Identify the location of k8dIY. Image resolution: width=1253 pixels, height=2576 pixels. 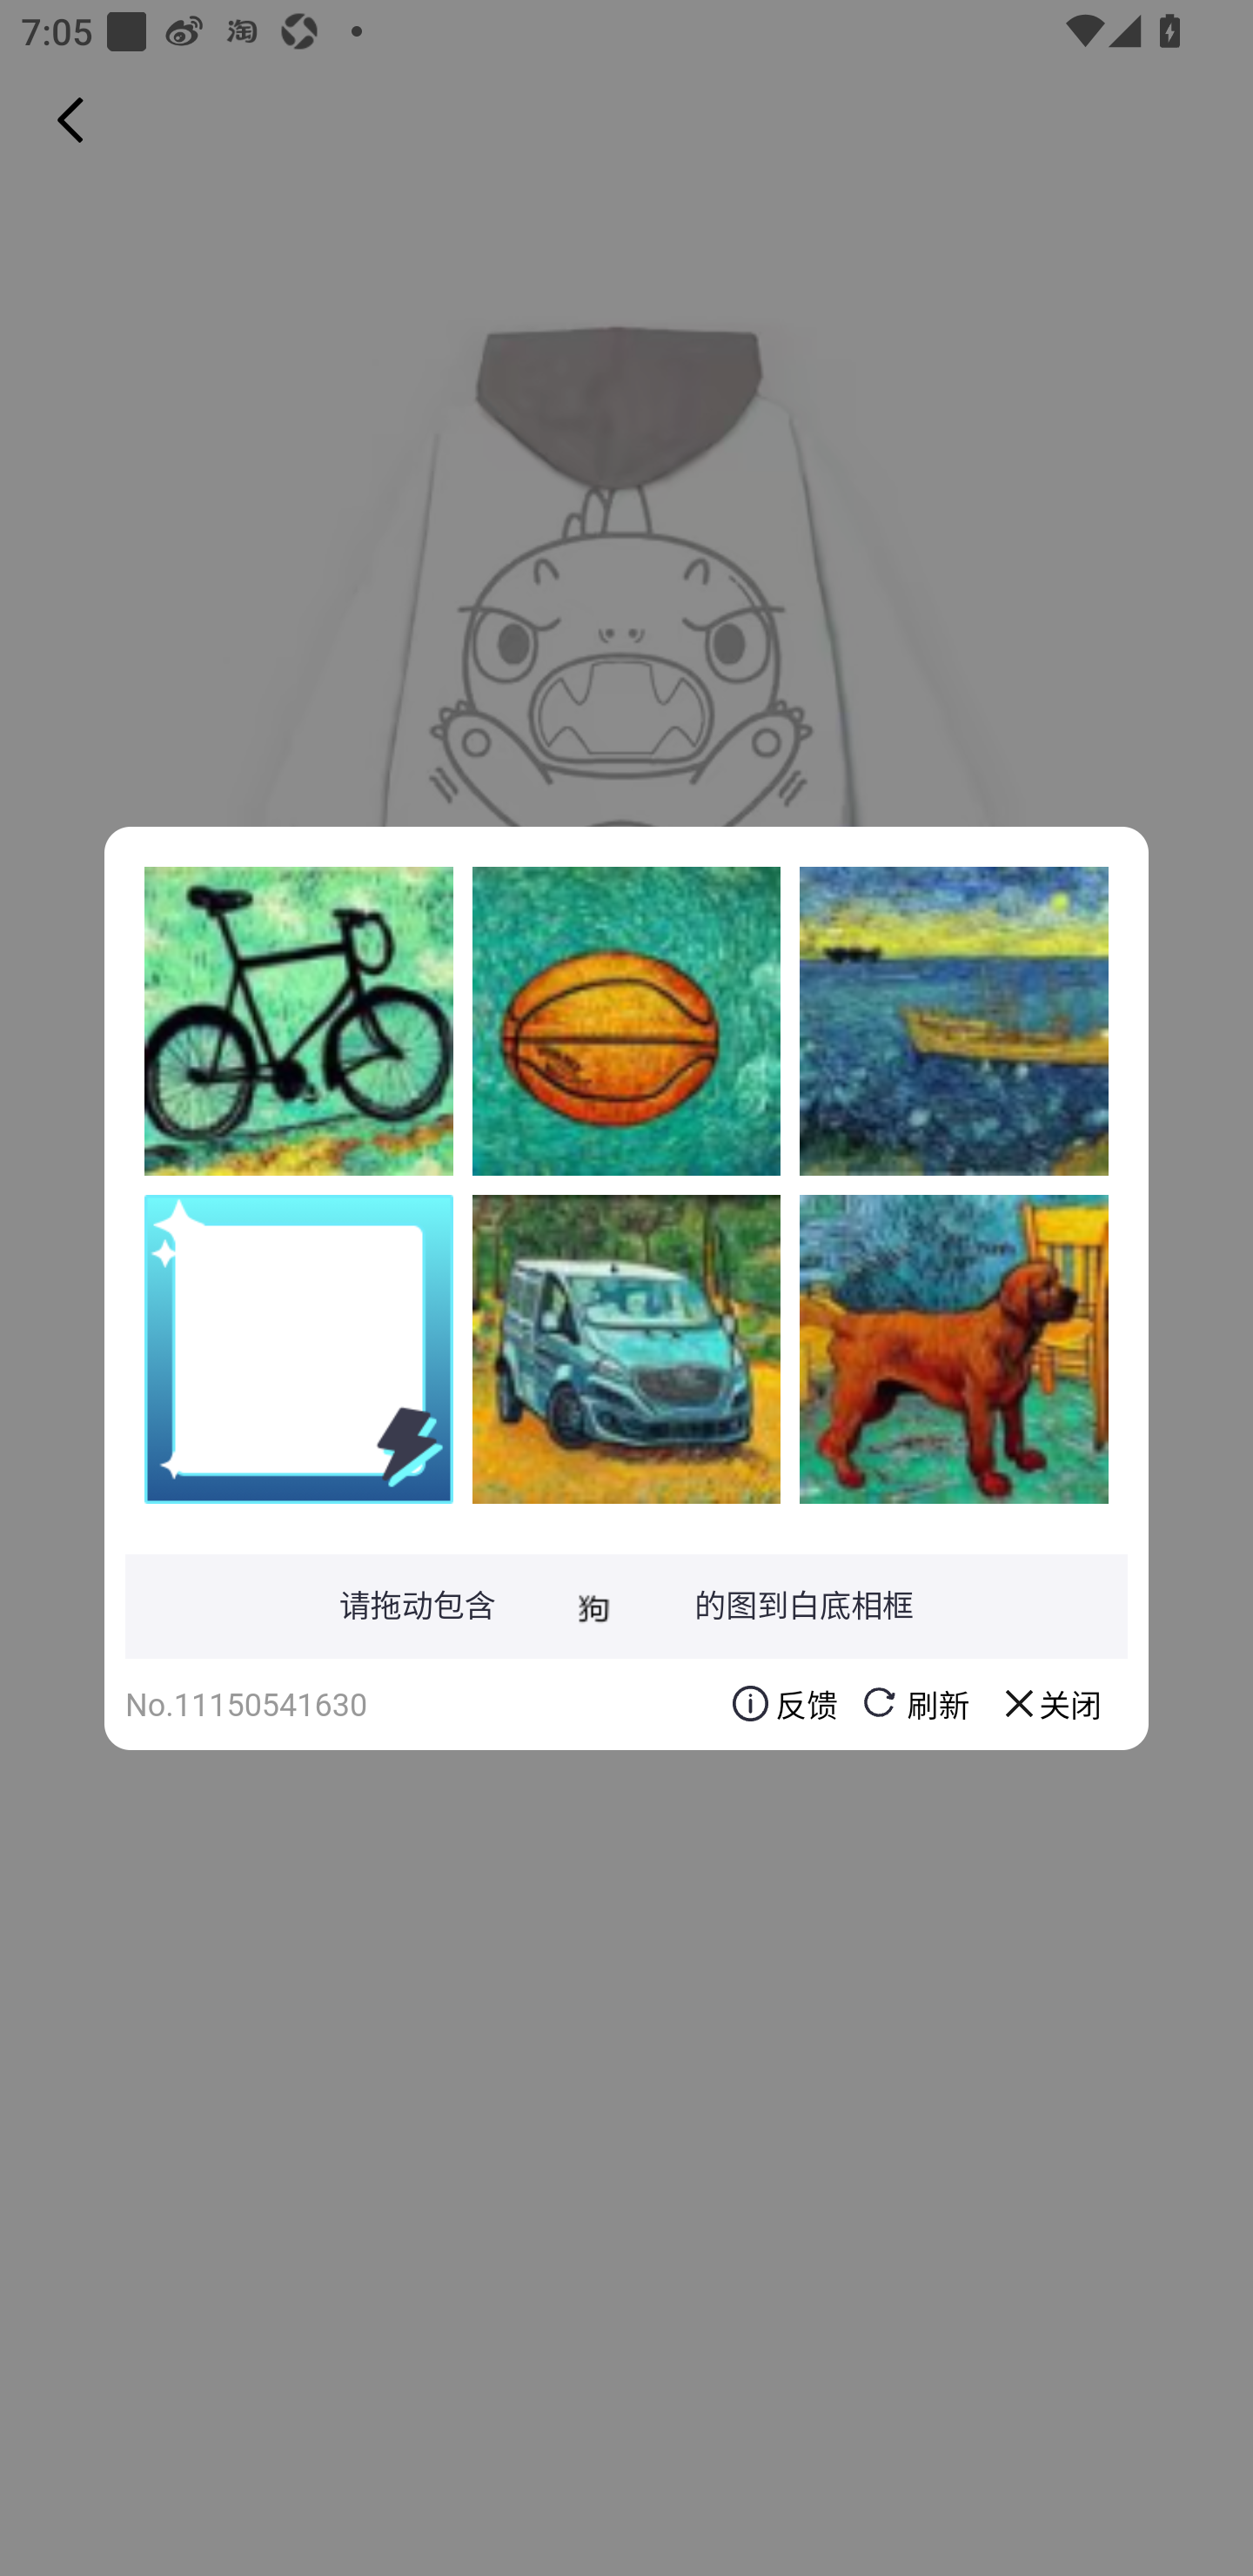
(298, 1021).